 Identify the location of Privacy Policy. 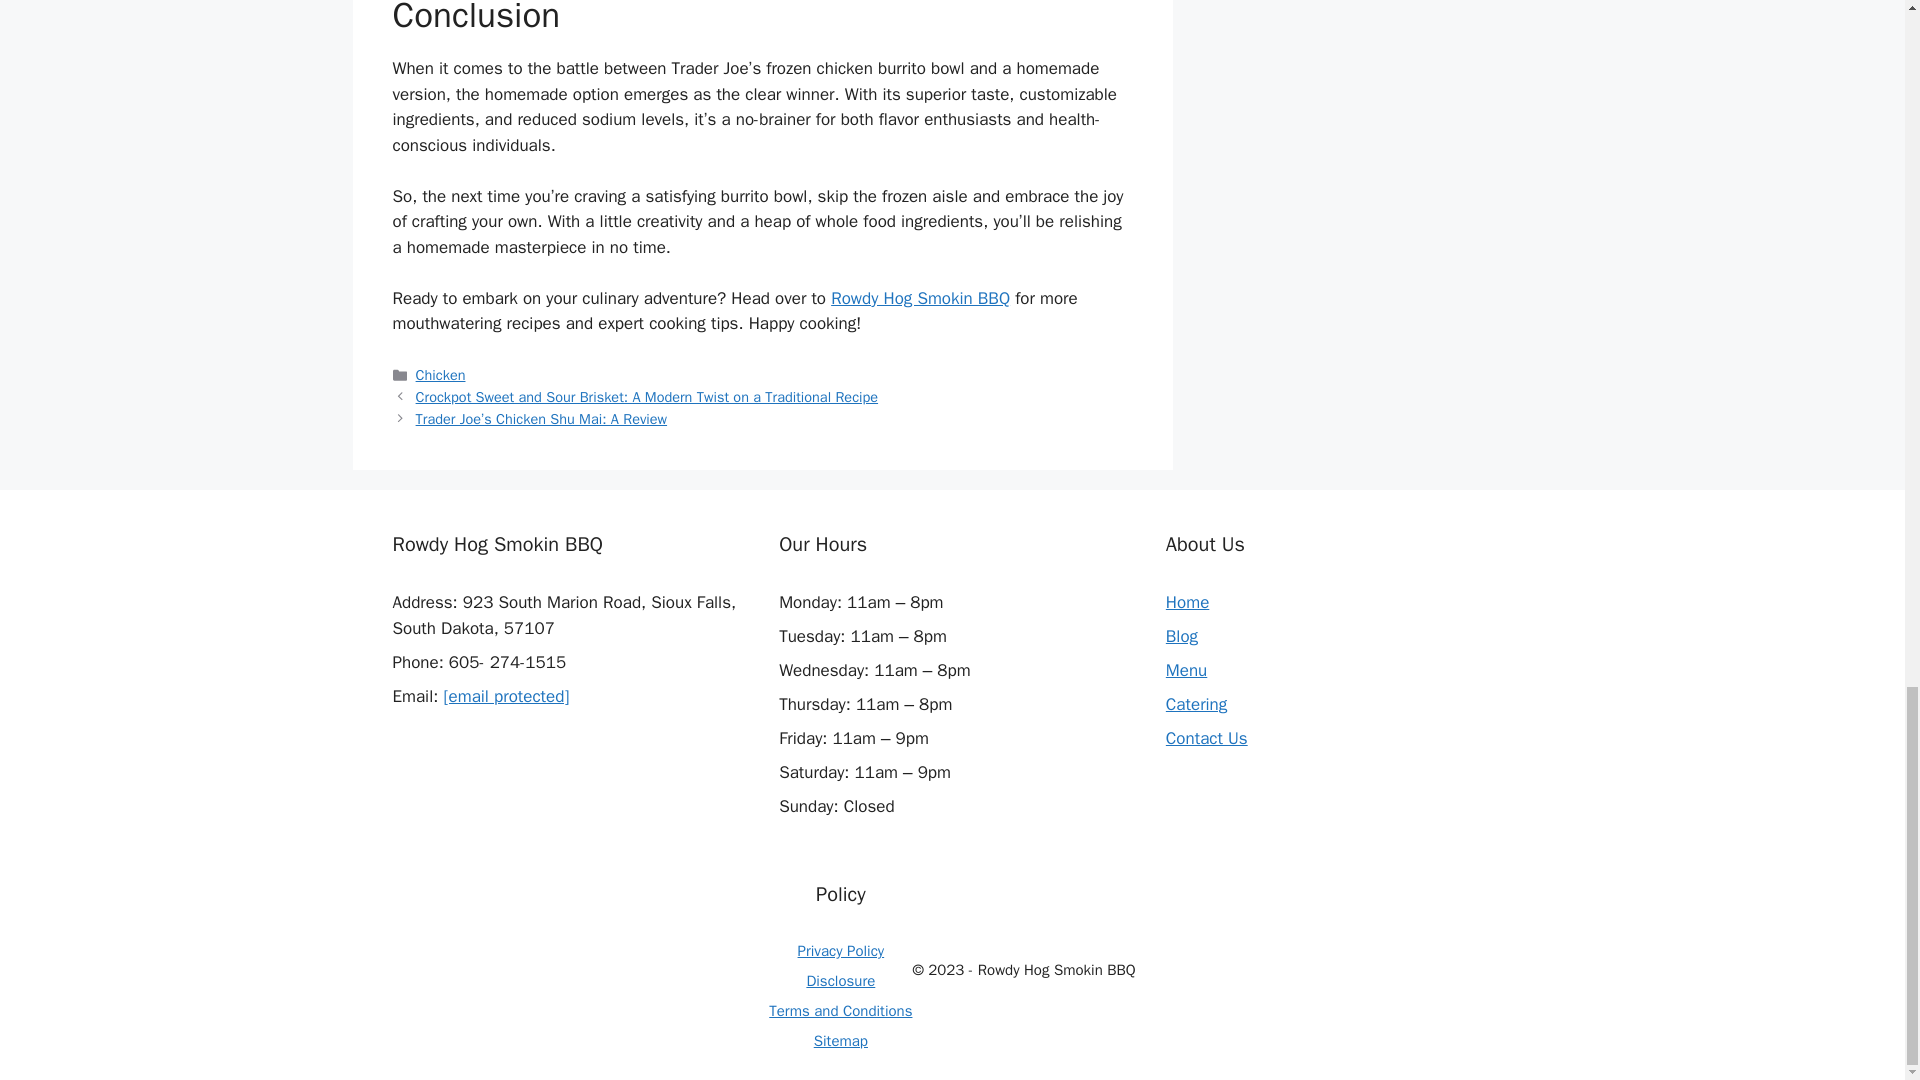
(842, 950).